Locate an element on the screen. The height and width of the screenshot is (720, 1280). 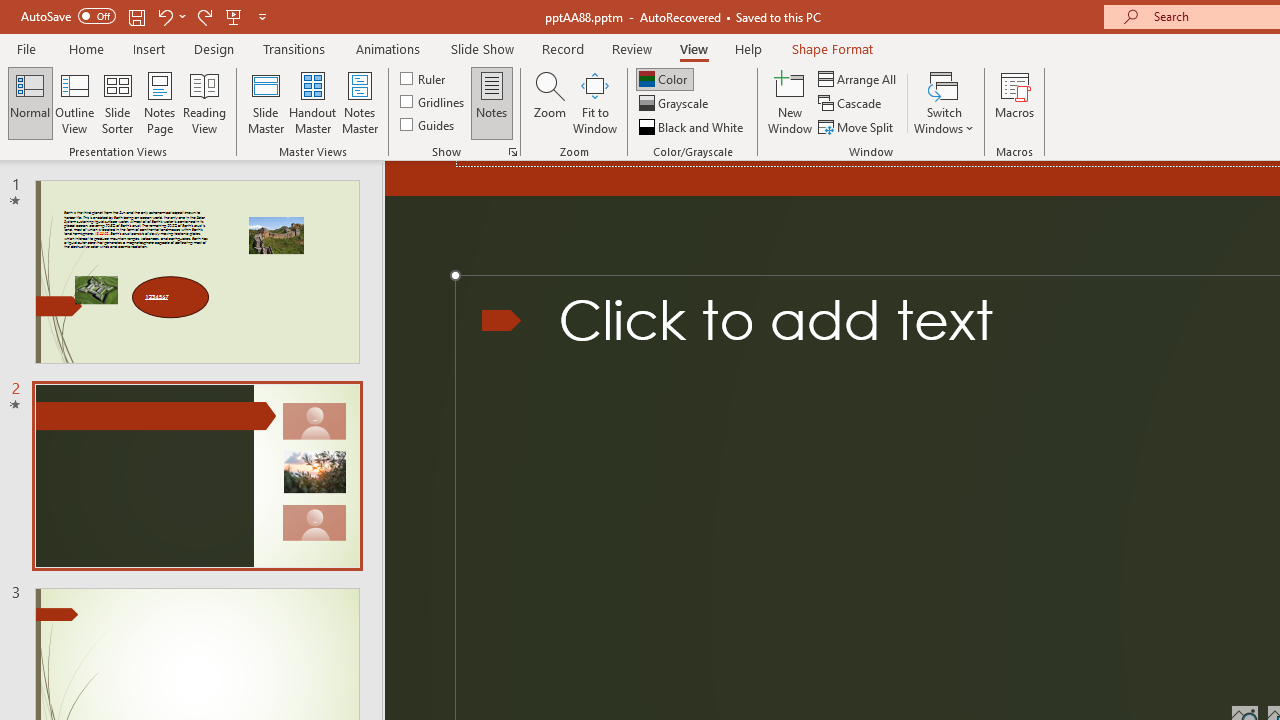
Arrange All is located at coordinates (858, 78).